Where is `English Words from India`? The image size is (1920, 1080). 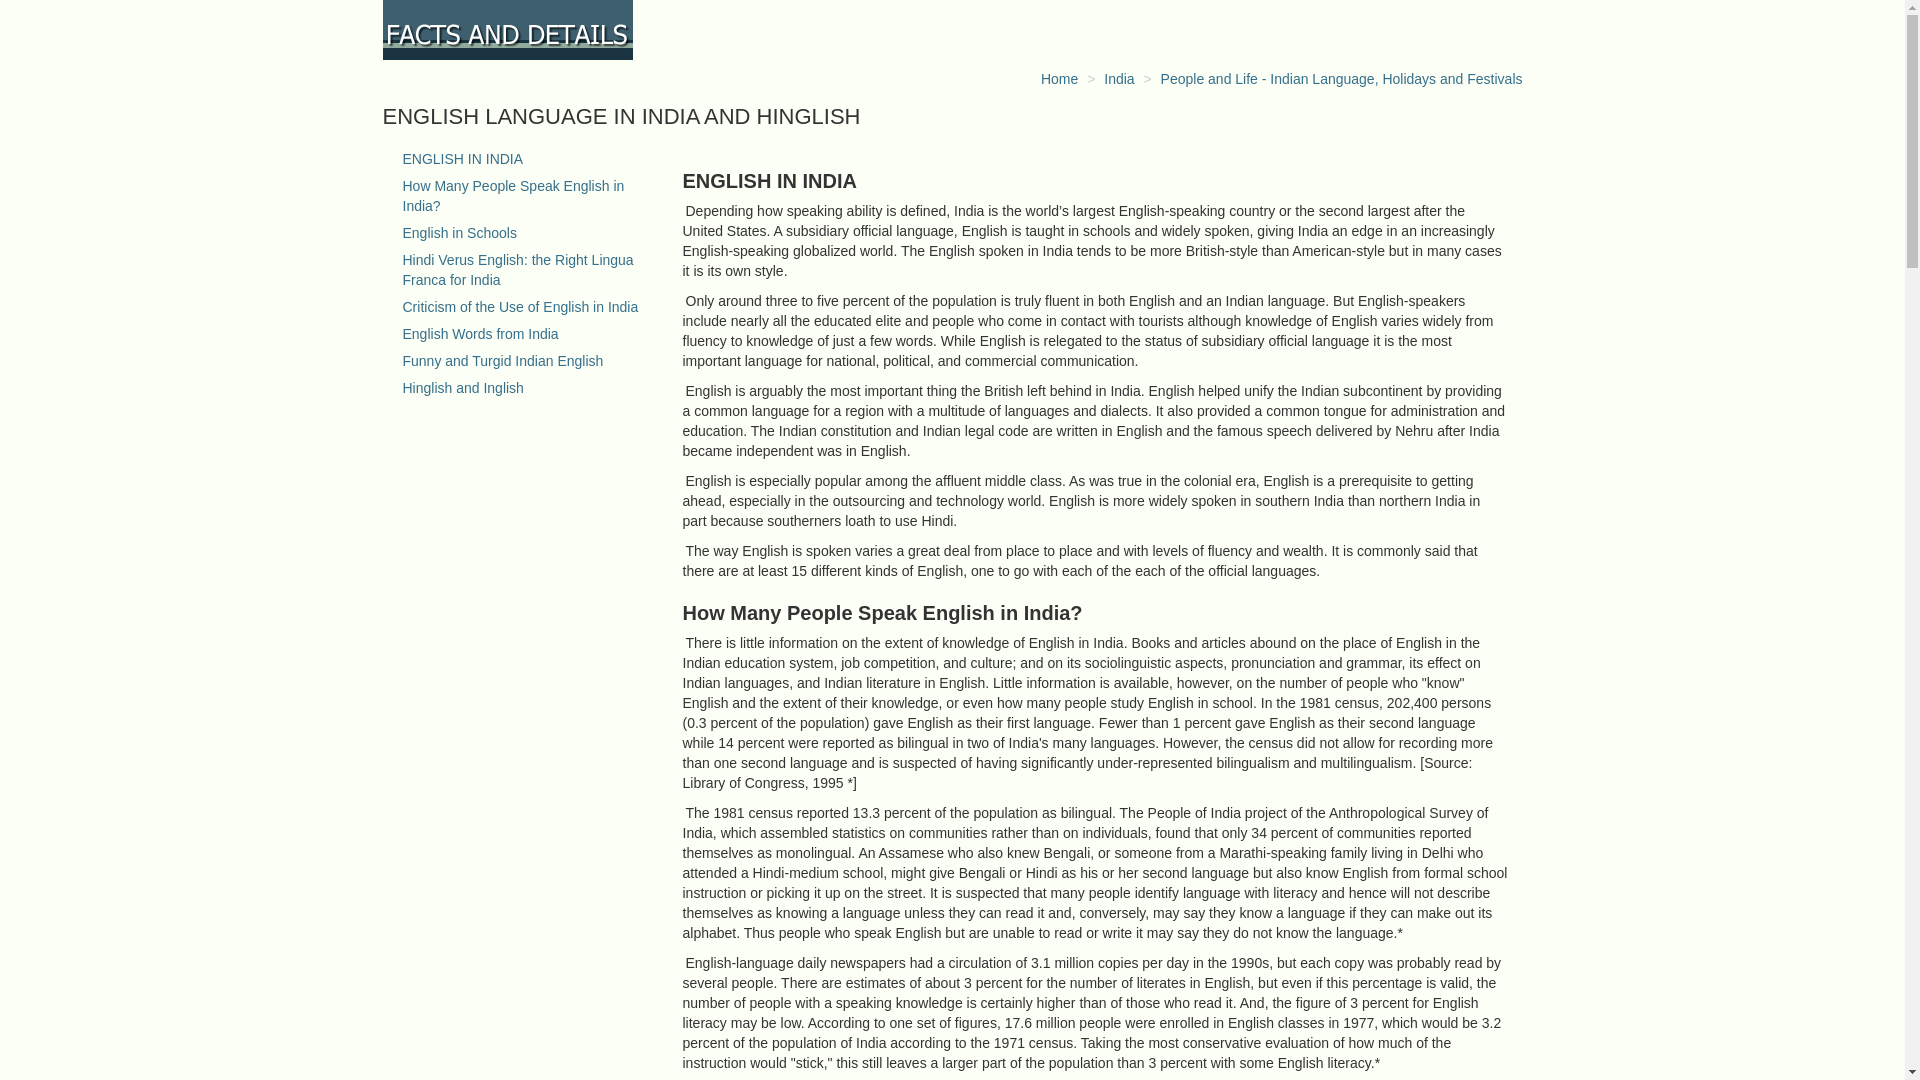 English Words from India is located at coordinates (480, 334).